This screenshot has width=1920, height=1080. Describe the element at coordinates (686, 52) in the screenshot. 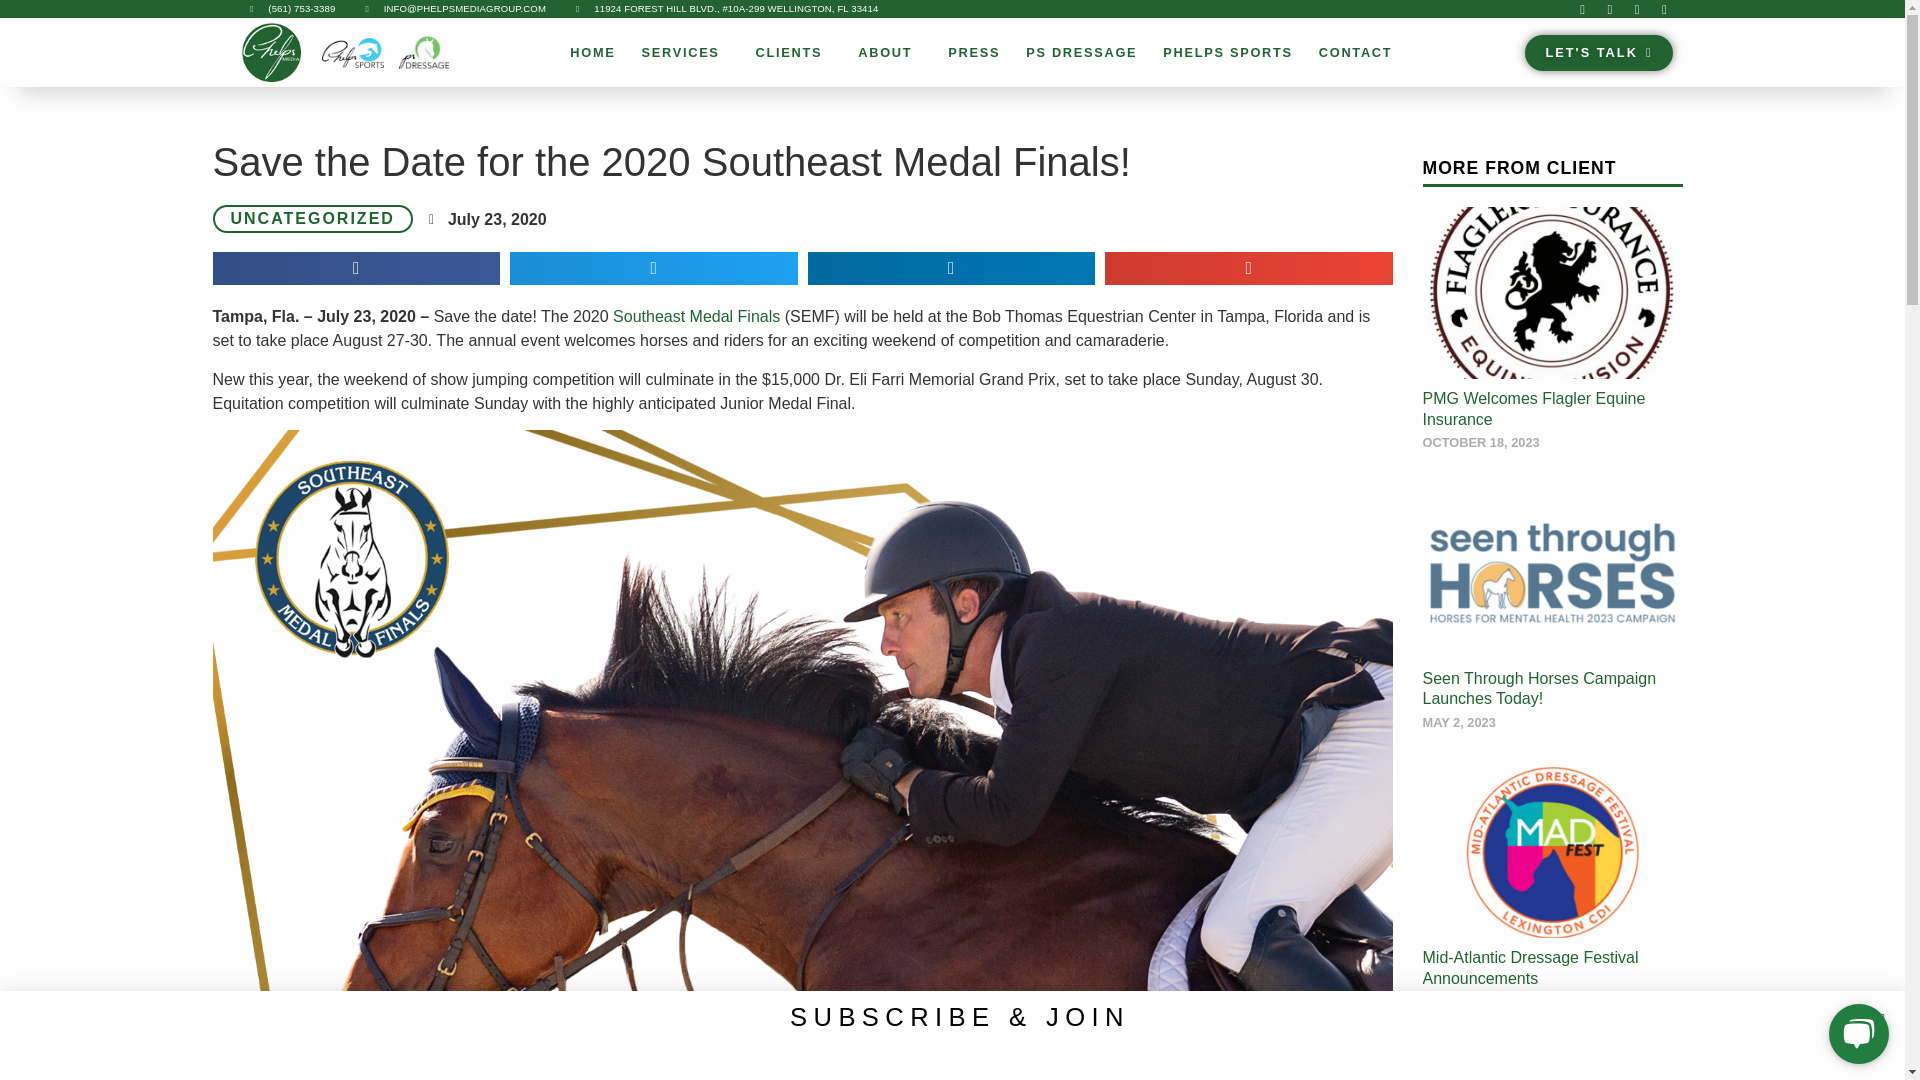

I see `SERVICES` at that location.